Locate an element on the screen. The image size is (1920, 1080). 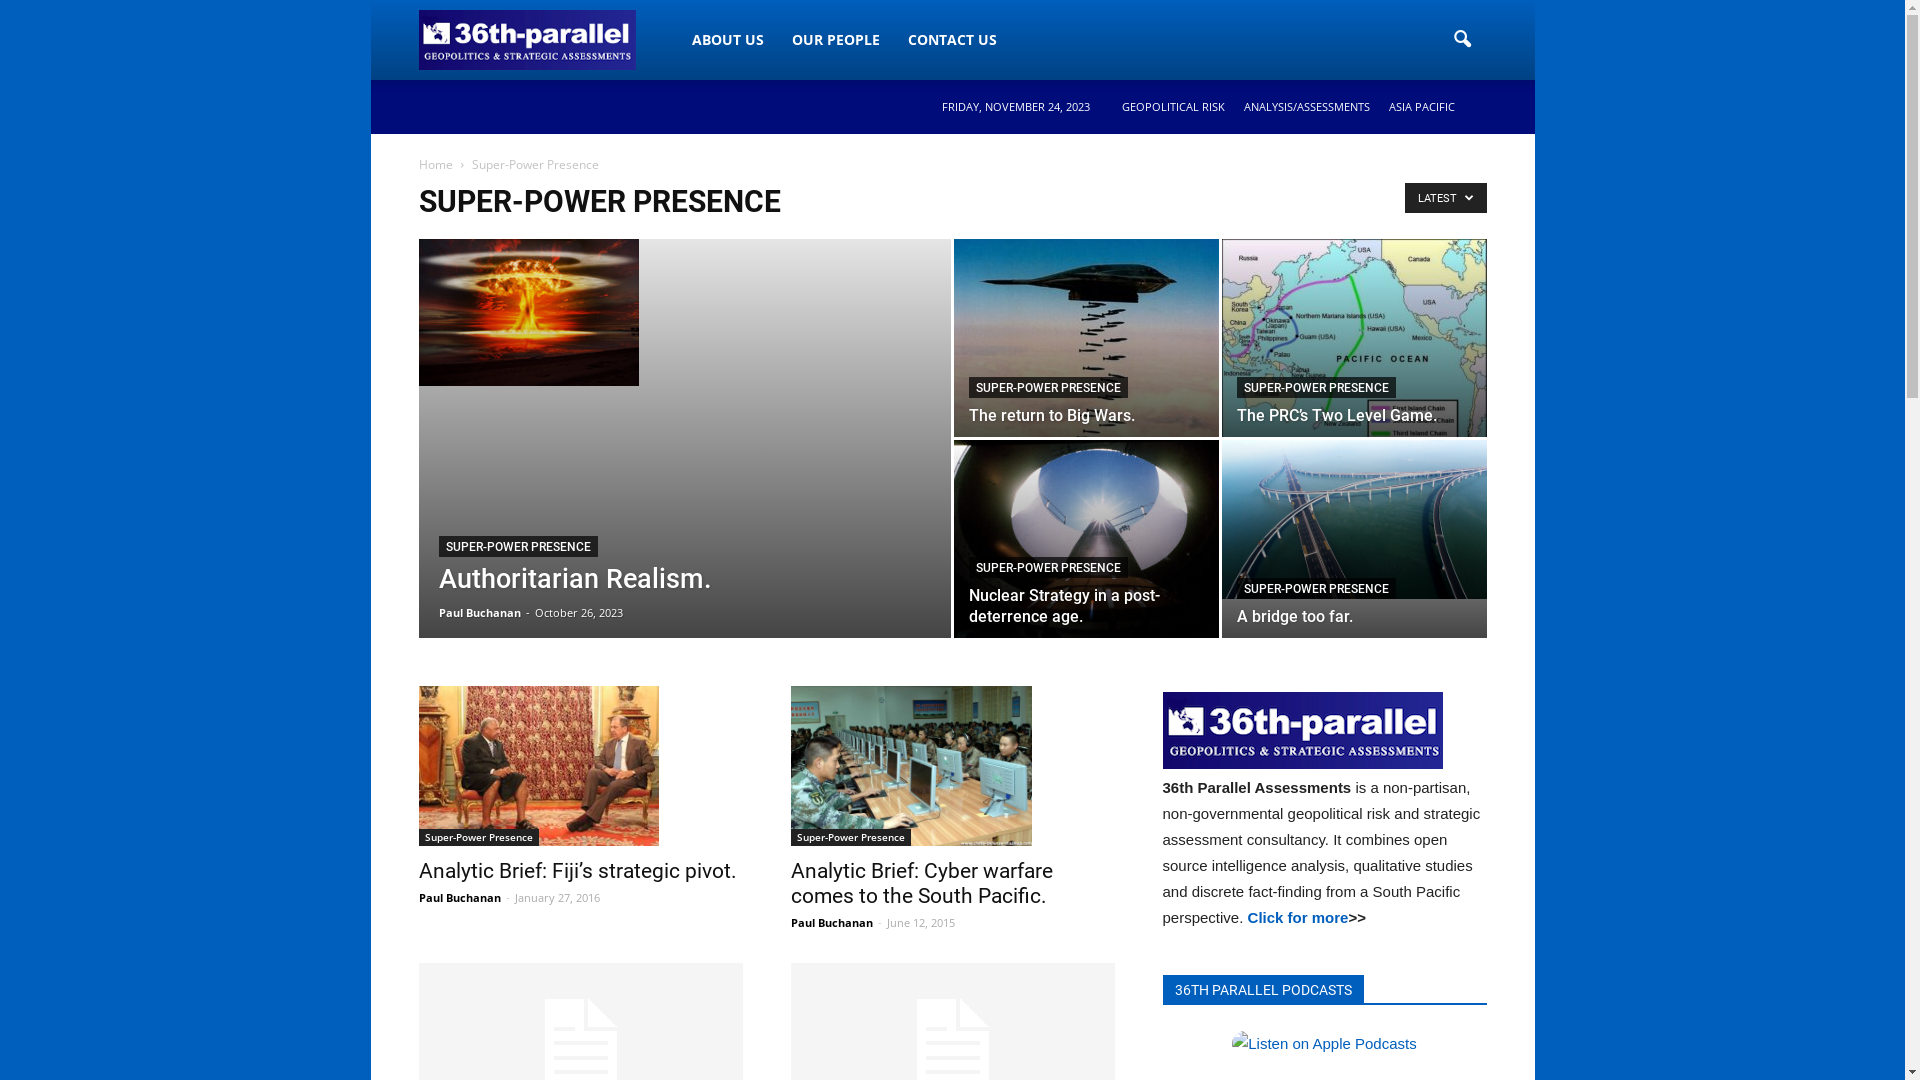
Authoritarian Realism. is located at coordinates (528, 312).